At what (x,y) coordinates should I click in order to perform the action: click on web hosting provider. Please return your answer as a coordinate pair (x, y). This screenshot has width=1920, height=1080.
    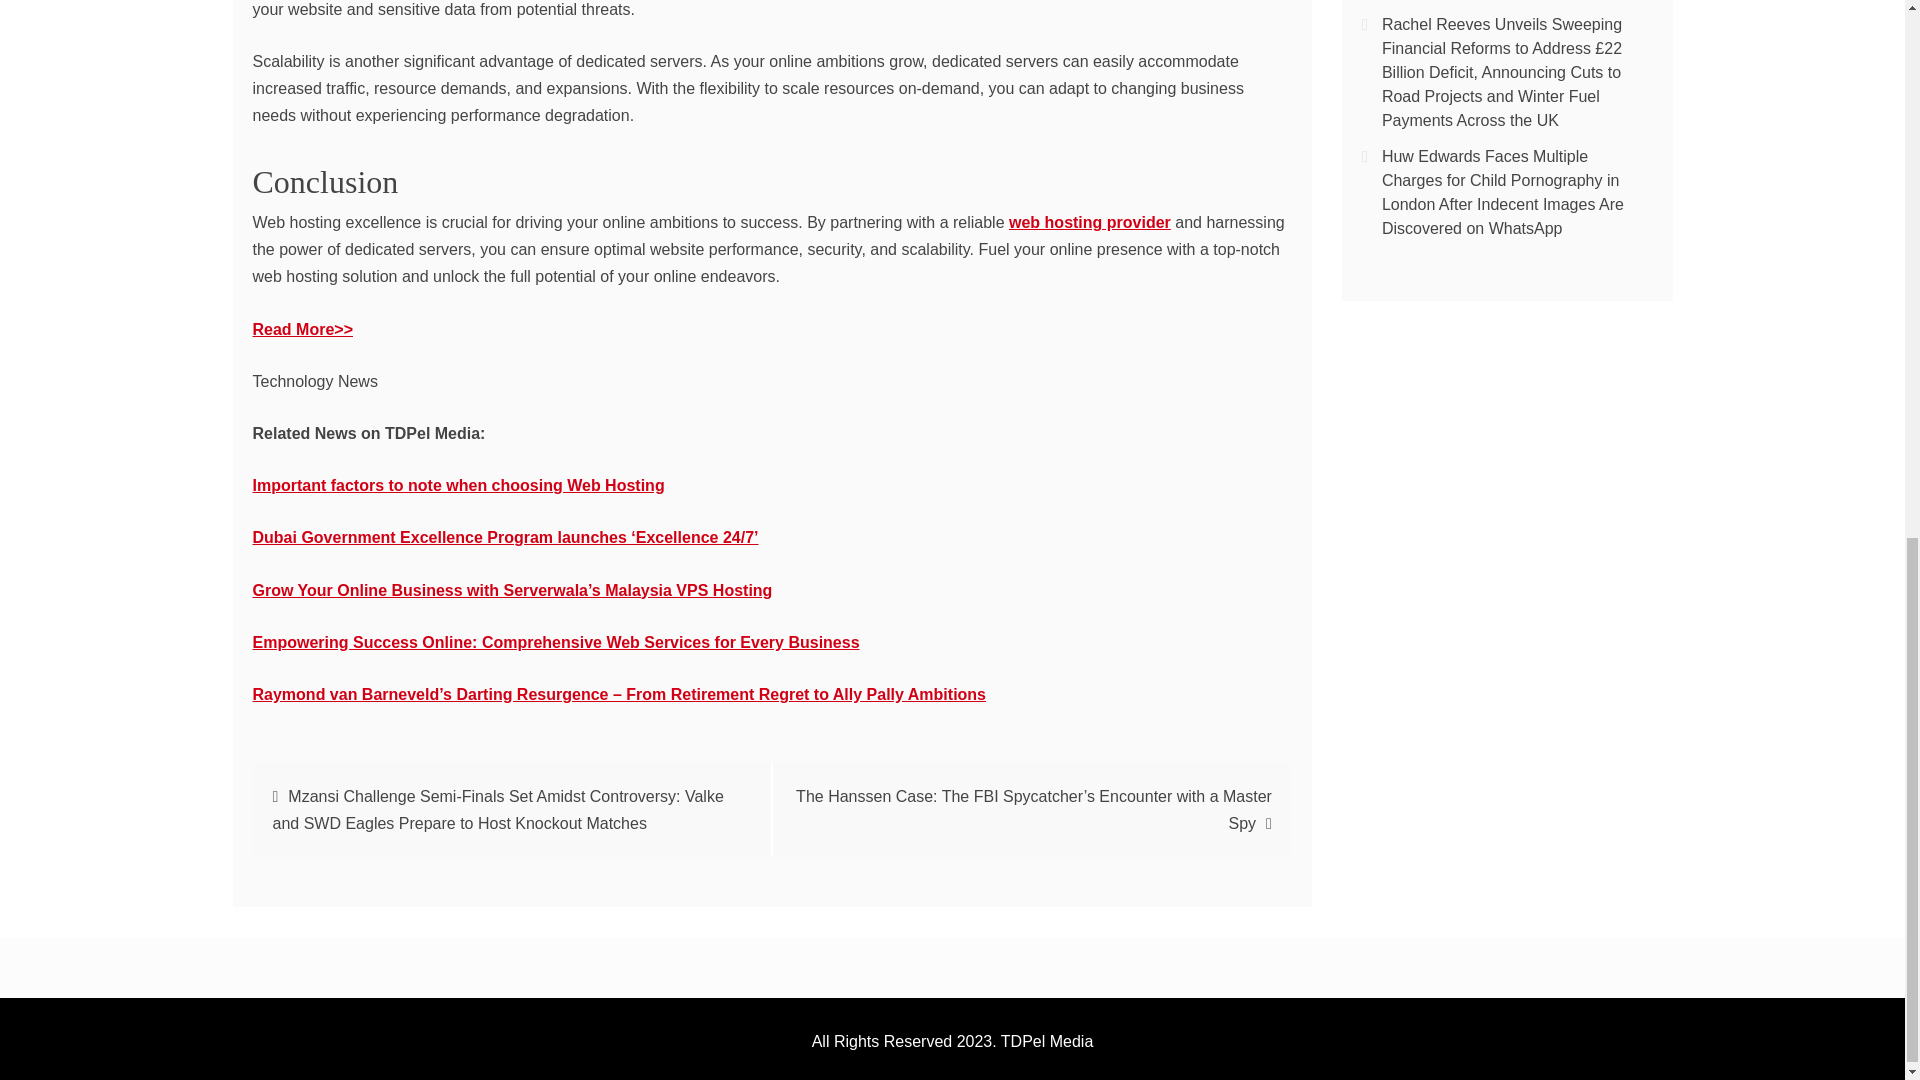
    Looking at the image, I should click on (1090, 222).